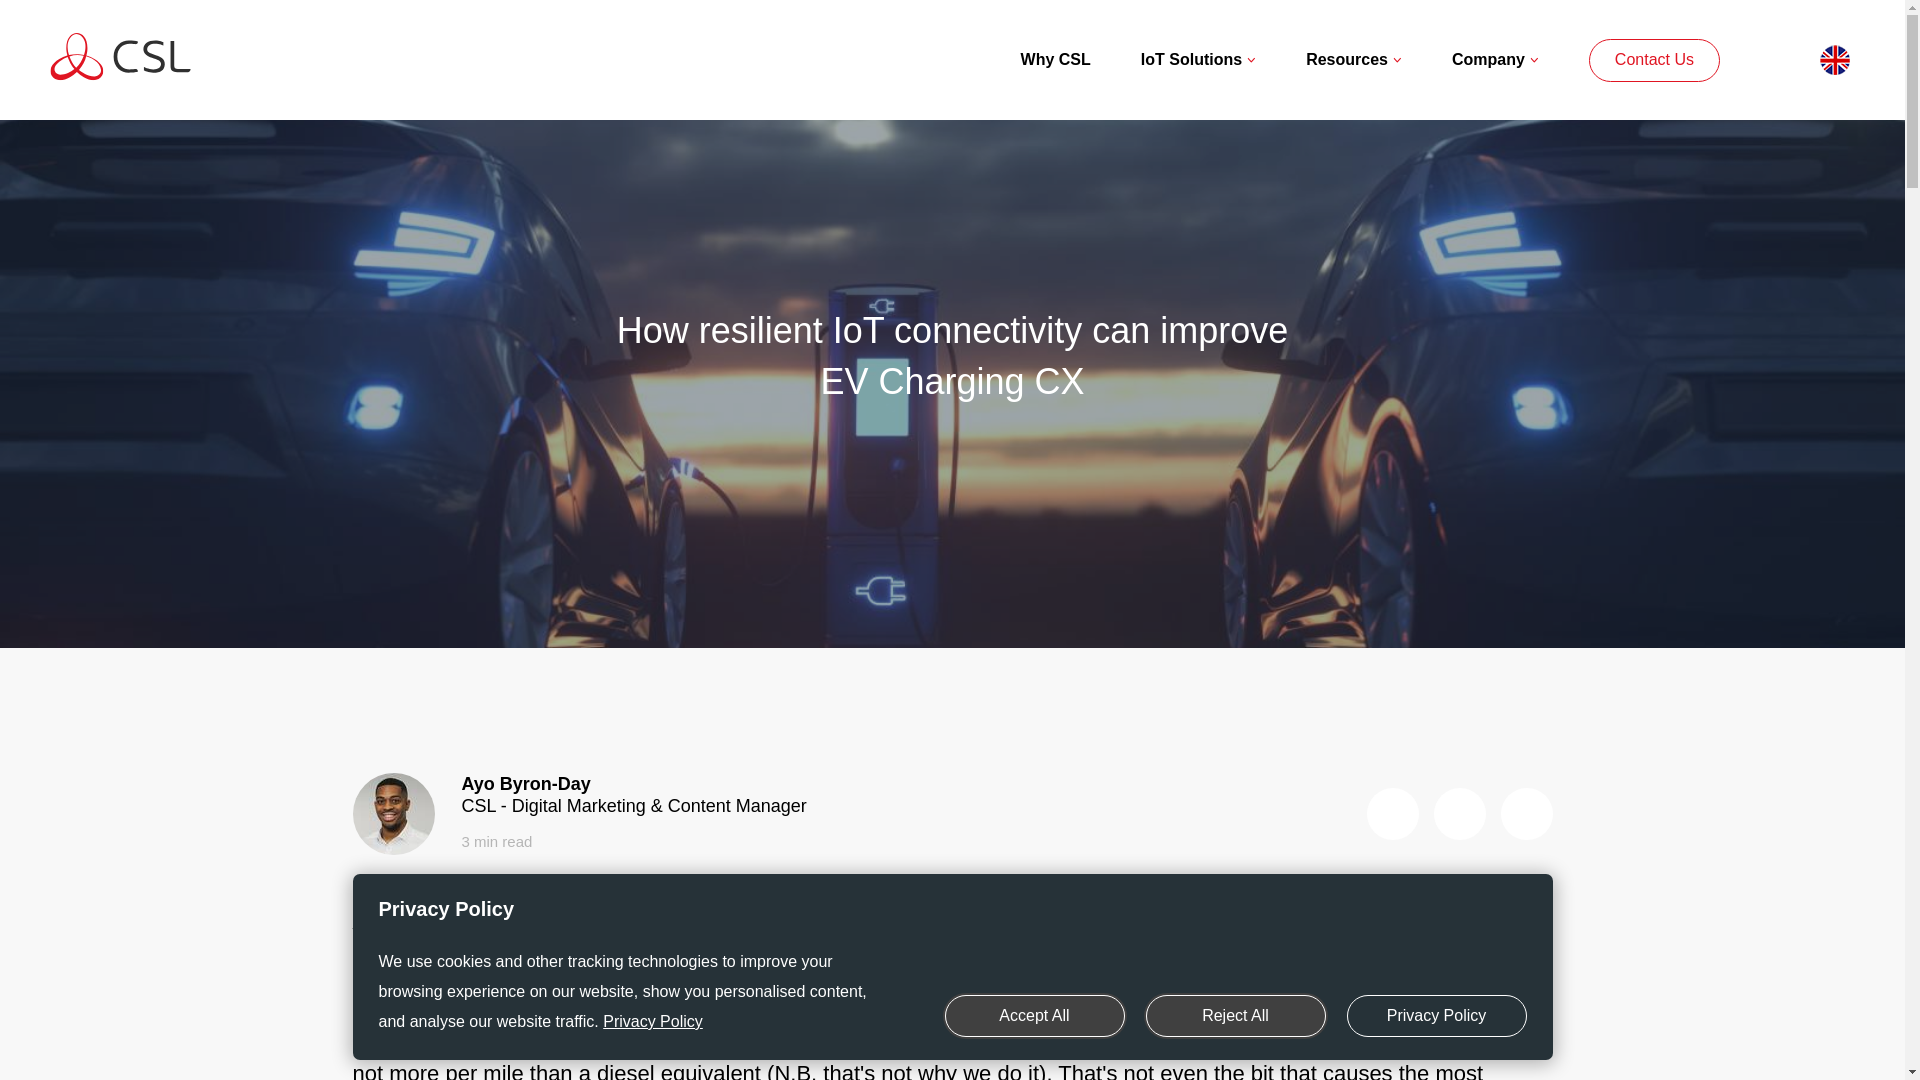 This screenshot has width=1920, height=1080. I want to click on Contact Us, so click(1654, 59).